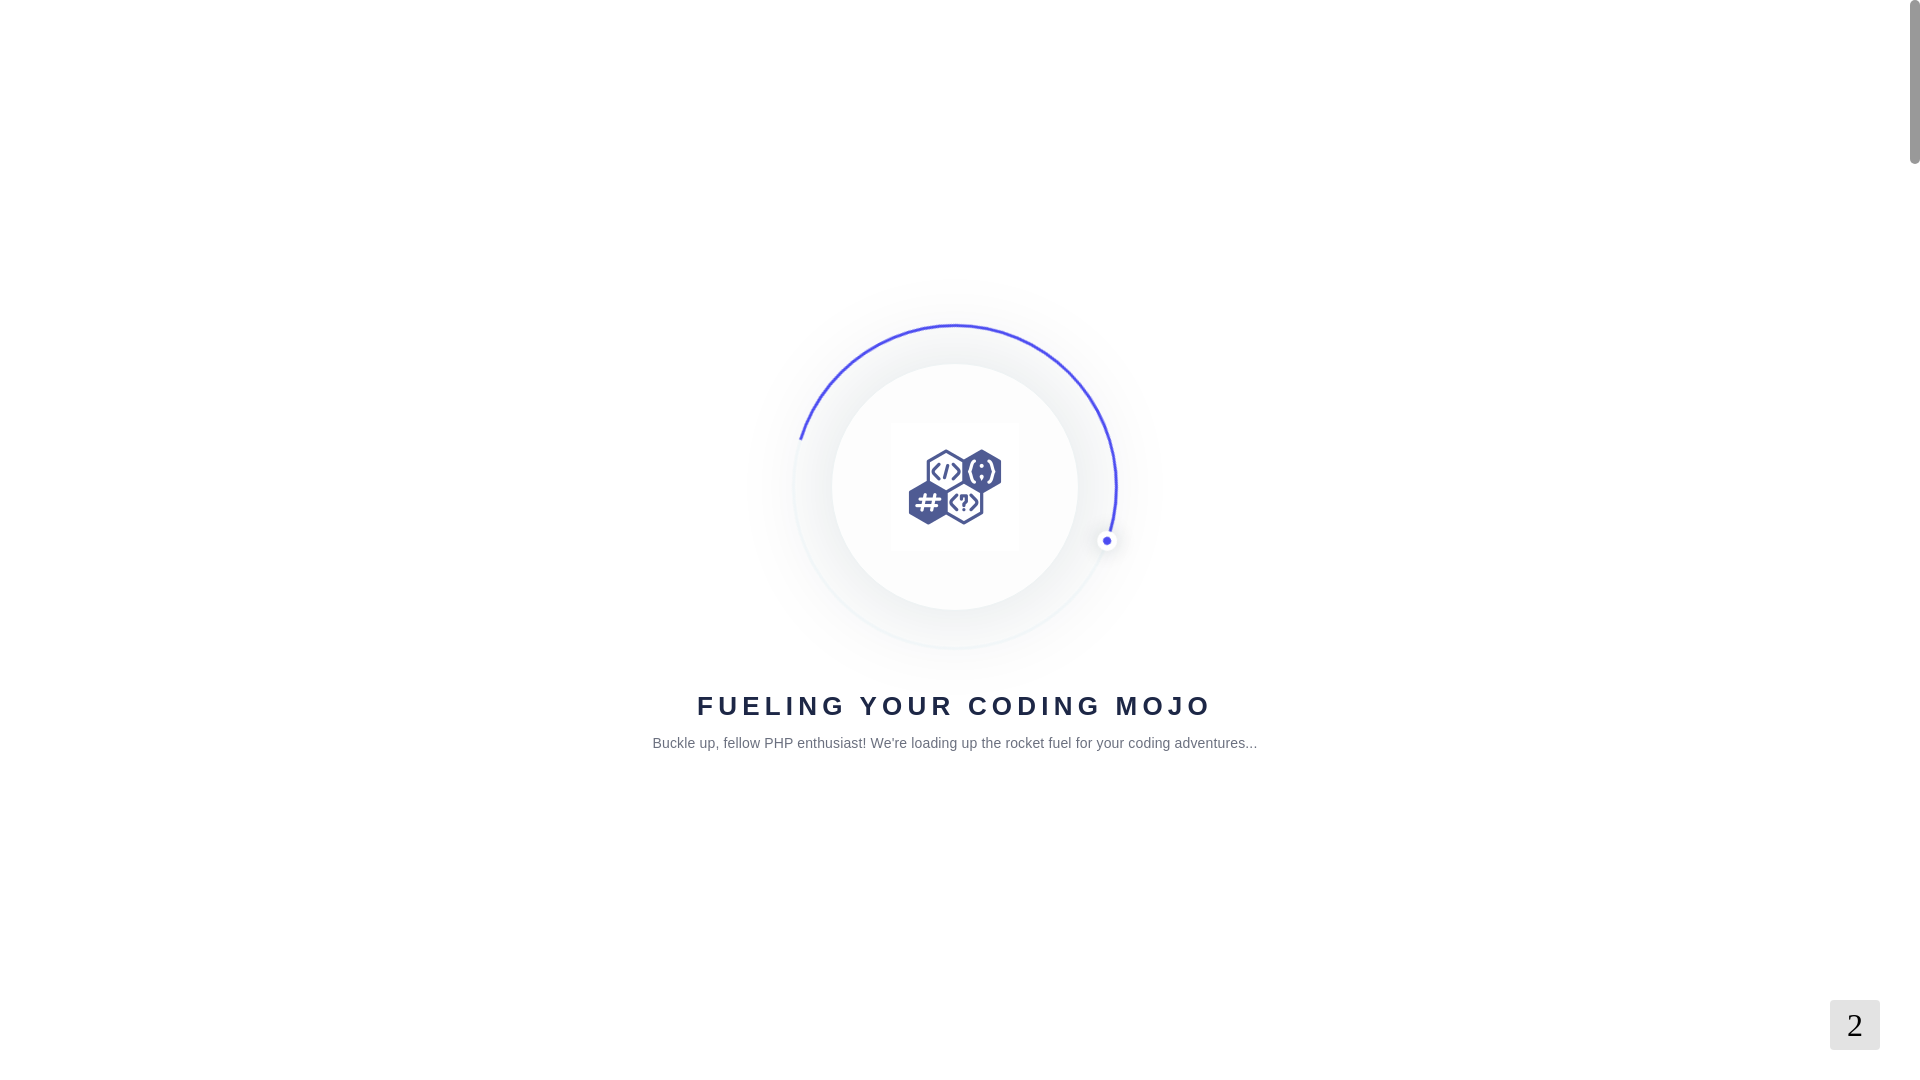 The width and height of the screenshot is (1920, 1080). I want to click on Filesystem Functions, so click(593, 418).